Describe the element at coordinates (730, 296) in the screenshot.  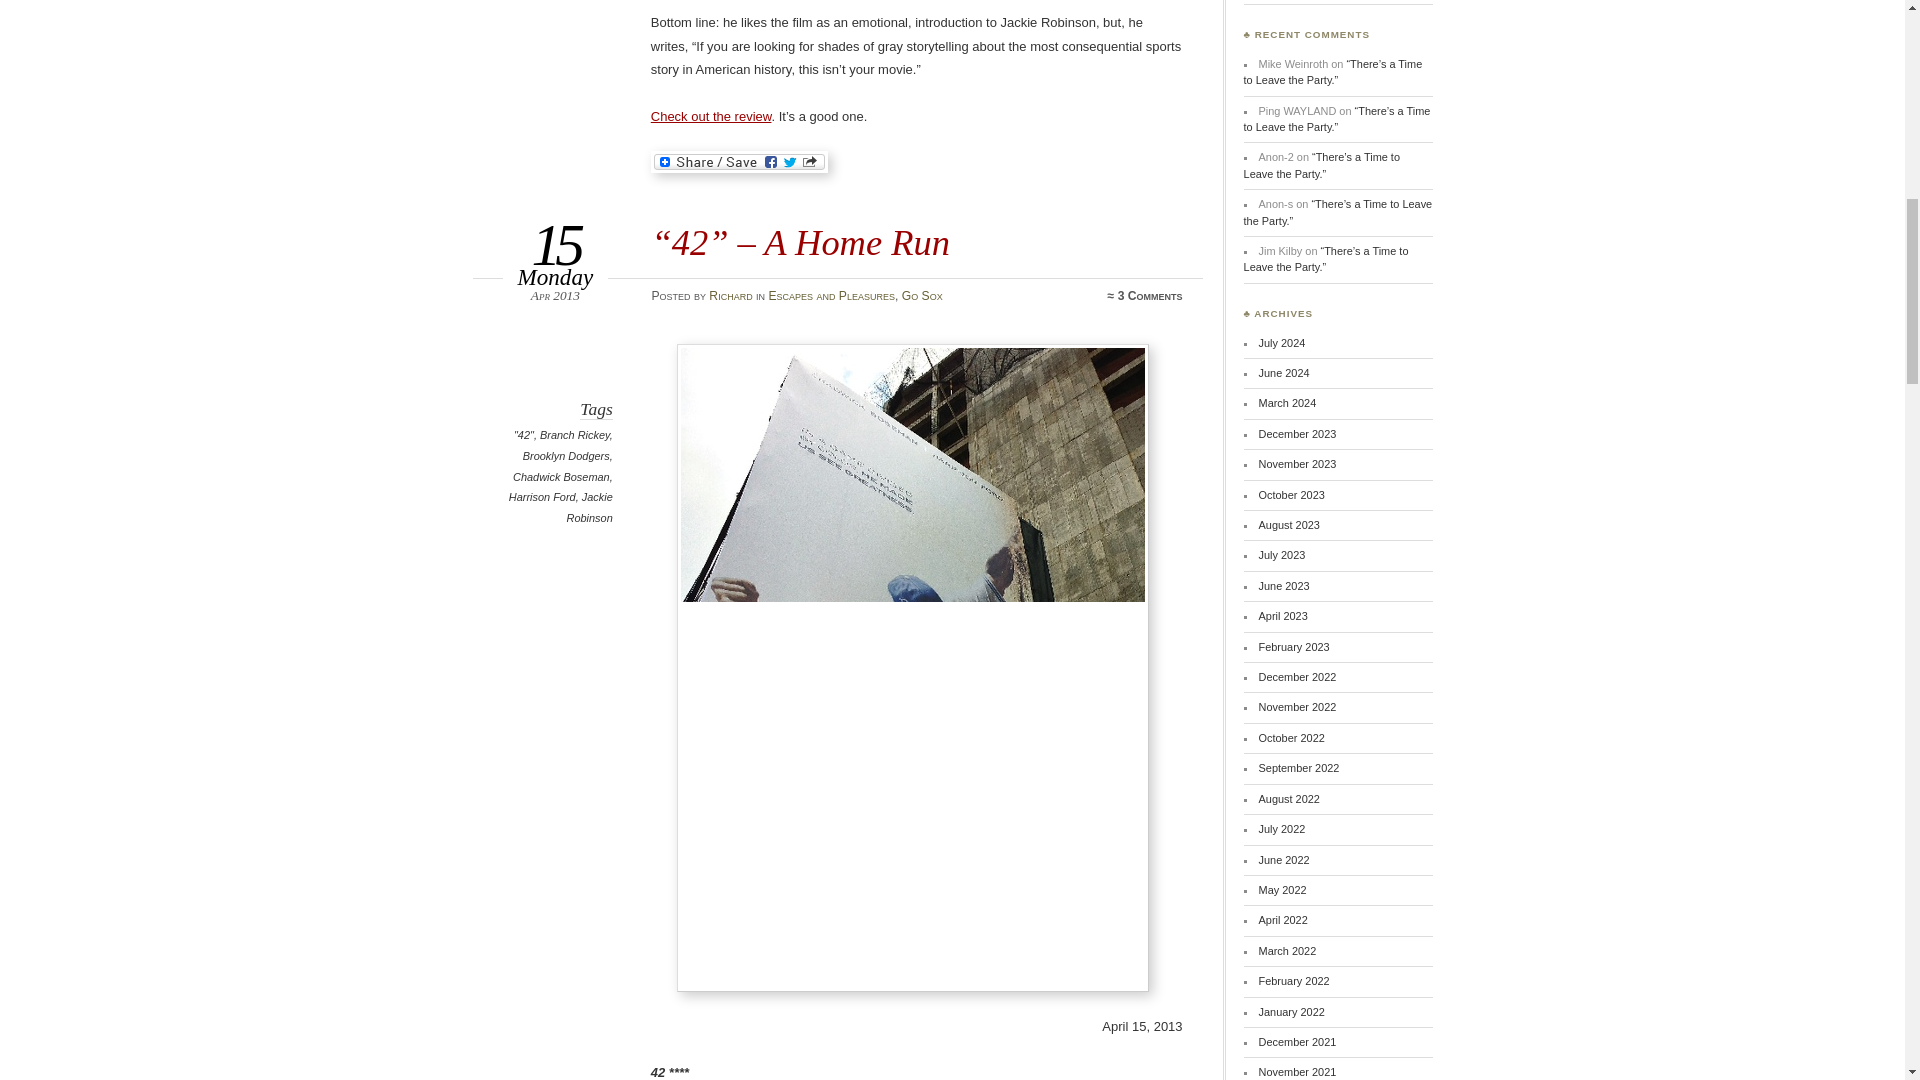
I see `Richard` at that location.